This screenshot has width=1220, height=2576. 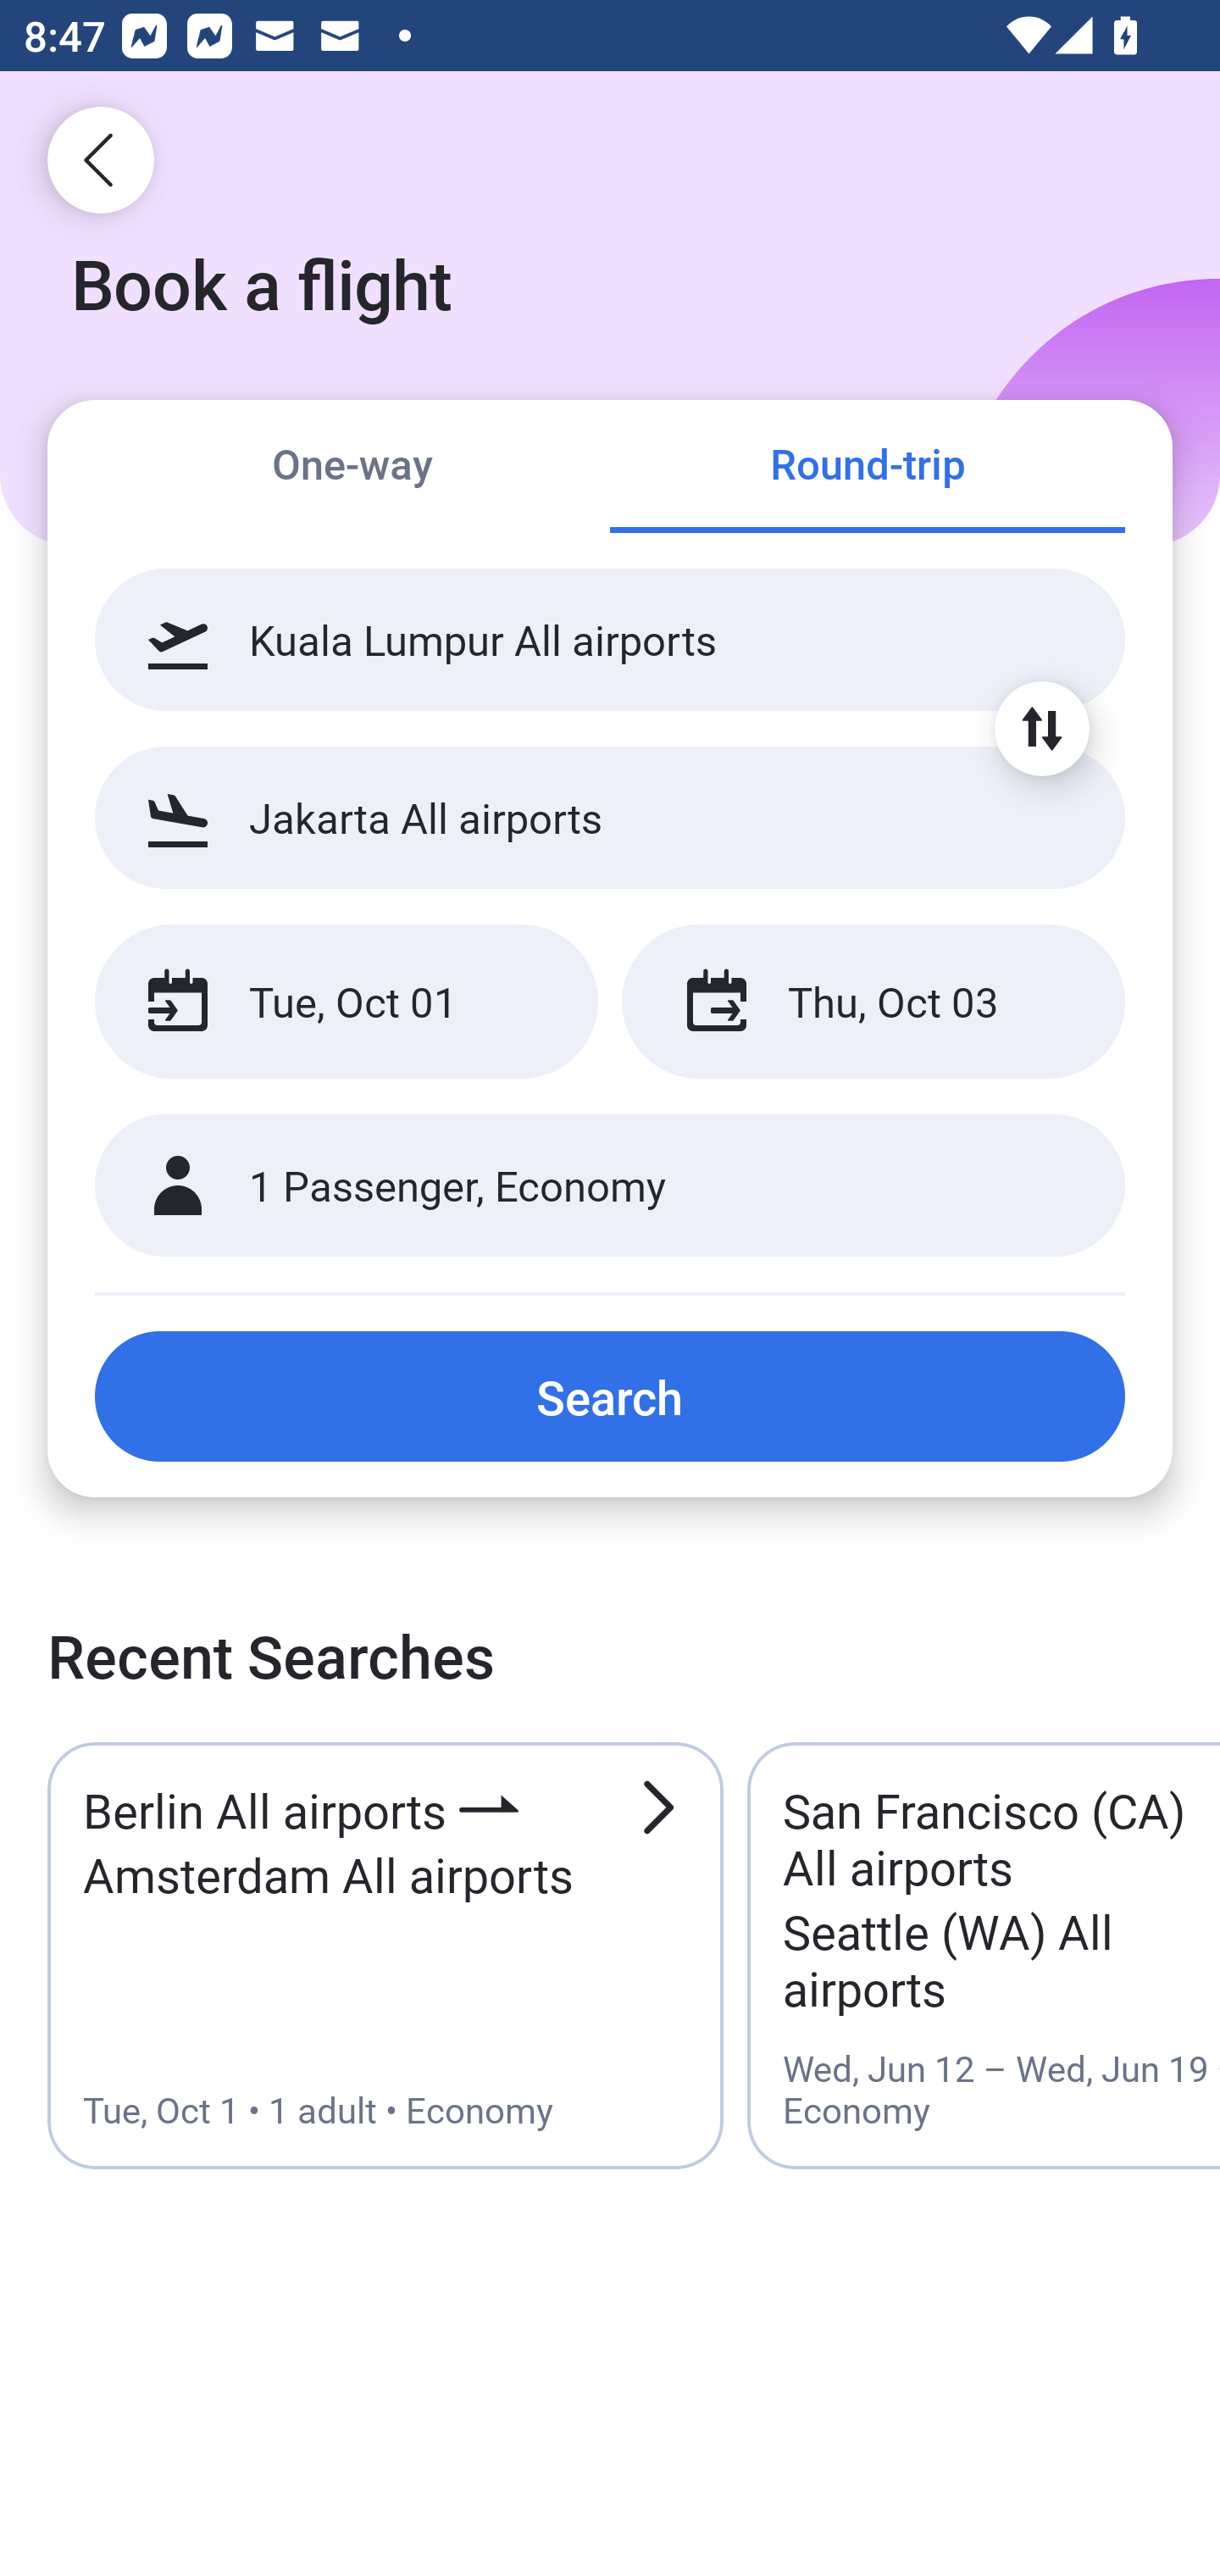 I want to click on 1 Passenger, Economy, so click(x=610, y=1186).